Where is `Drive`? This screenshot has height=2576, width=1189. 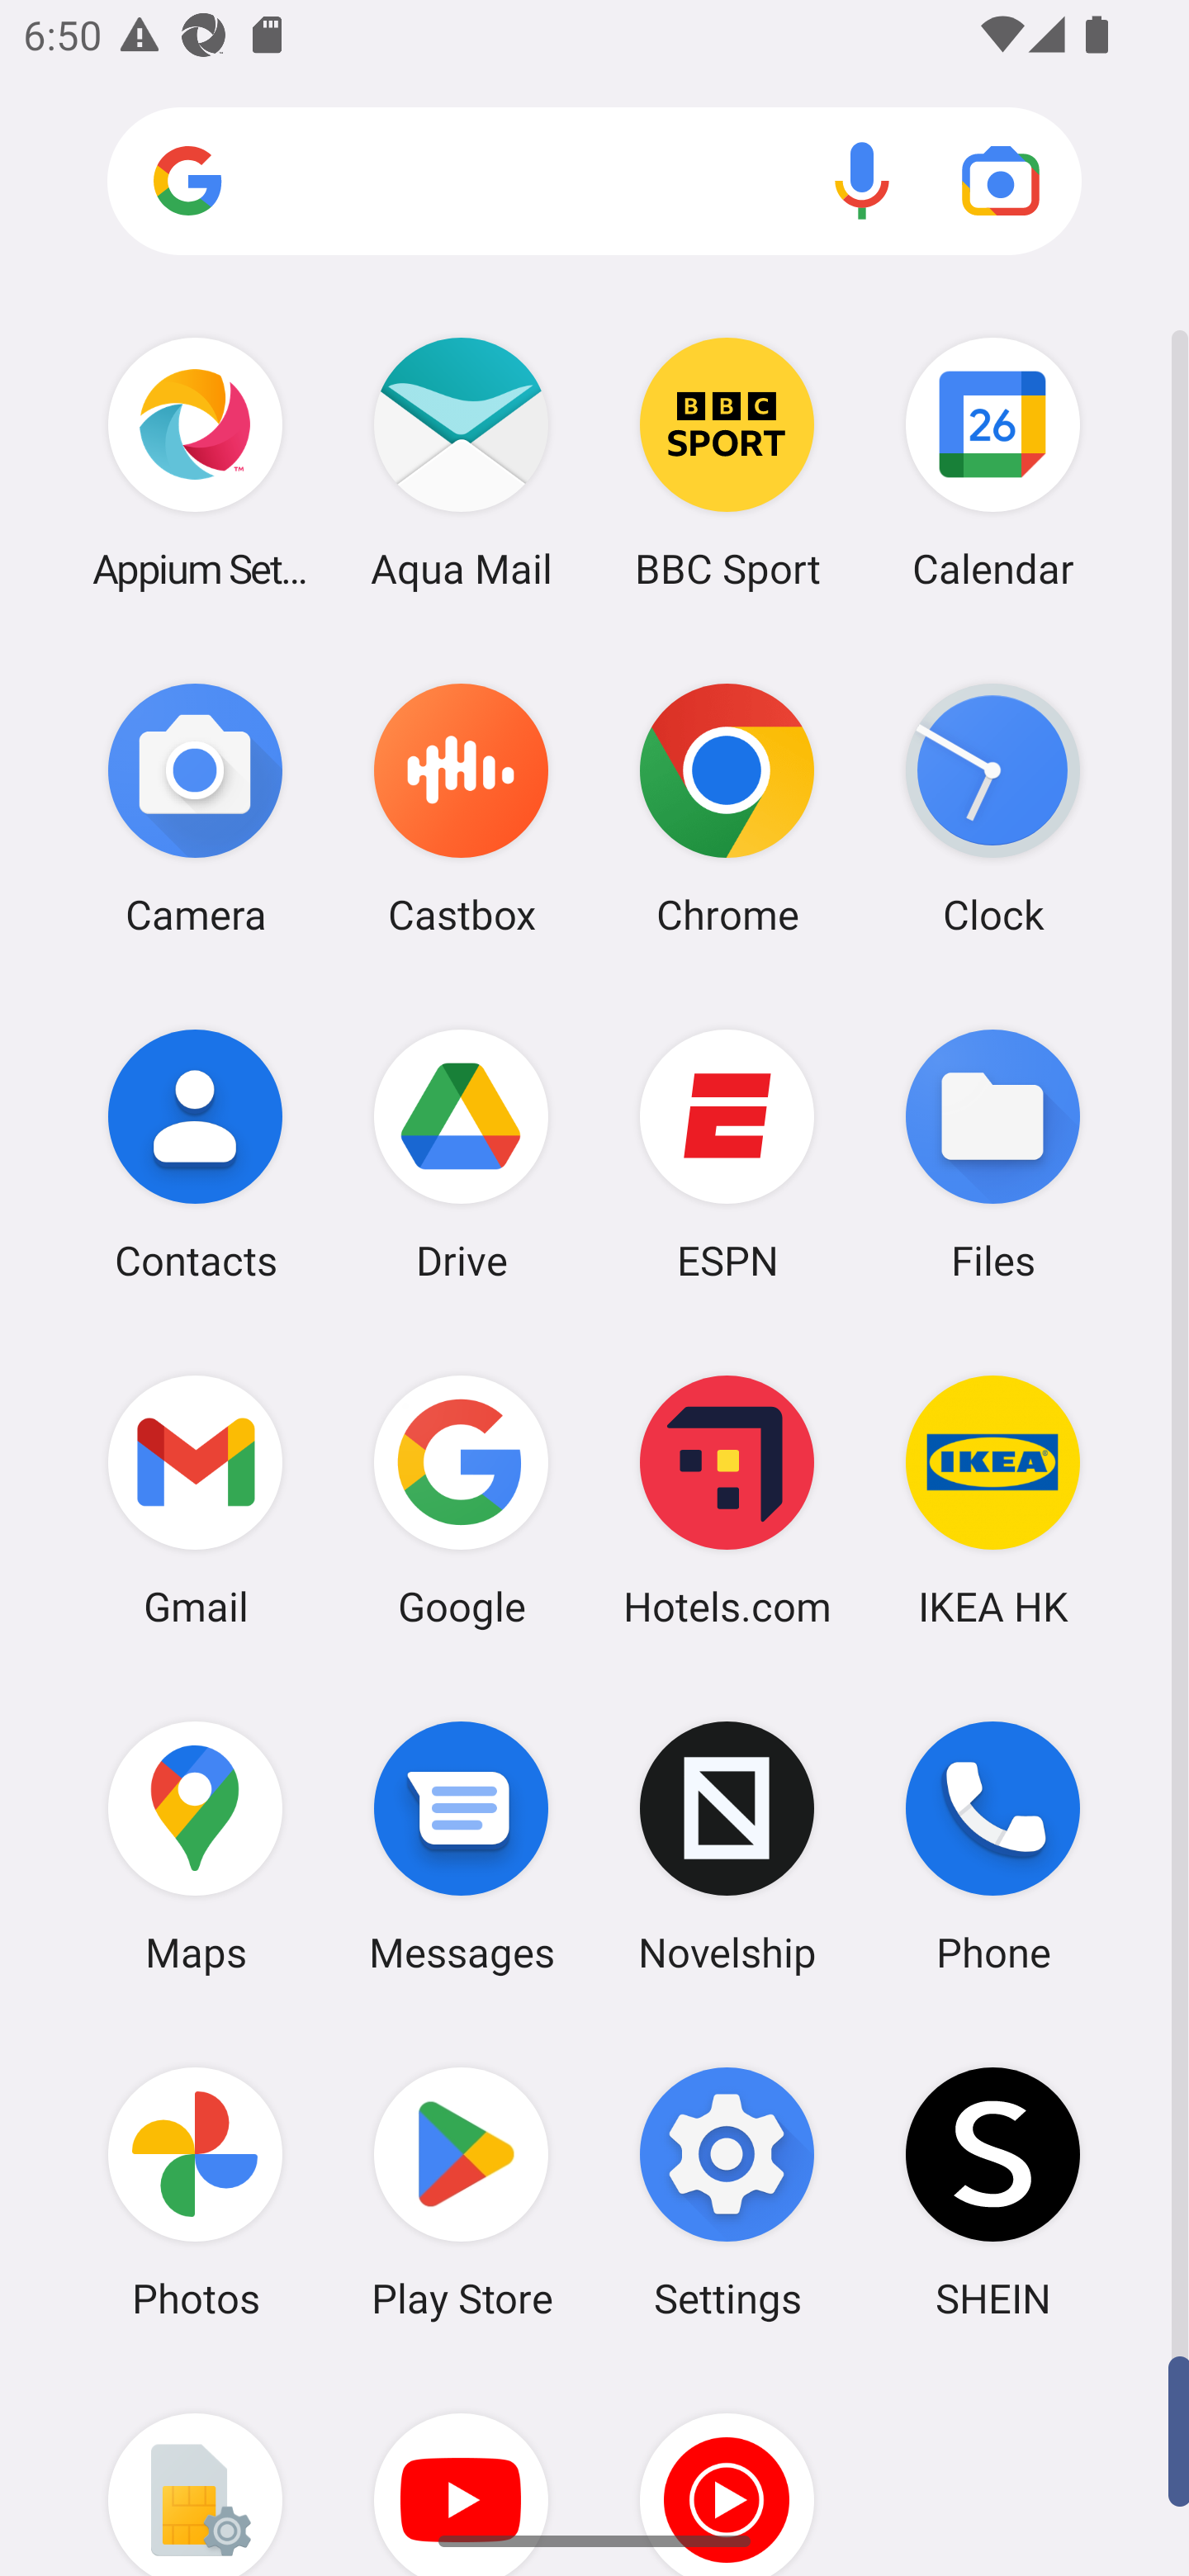 Drive is located at coordinates (461, 1153).